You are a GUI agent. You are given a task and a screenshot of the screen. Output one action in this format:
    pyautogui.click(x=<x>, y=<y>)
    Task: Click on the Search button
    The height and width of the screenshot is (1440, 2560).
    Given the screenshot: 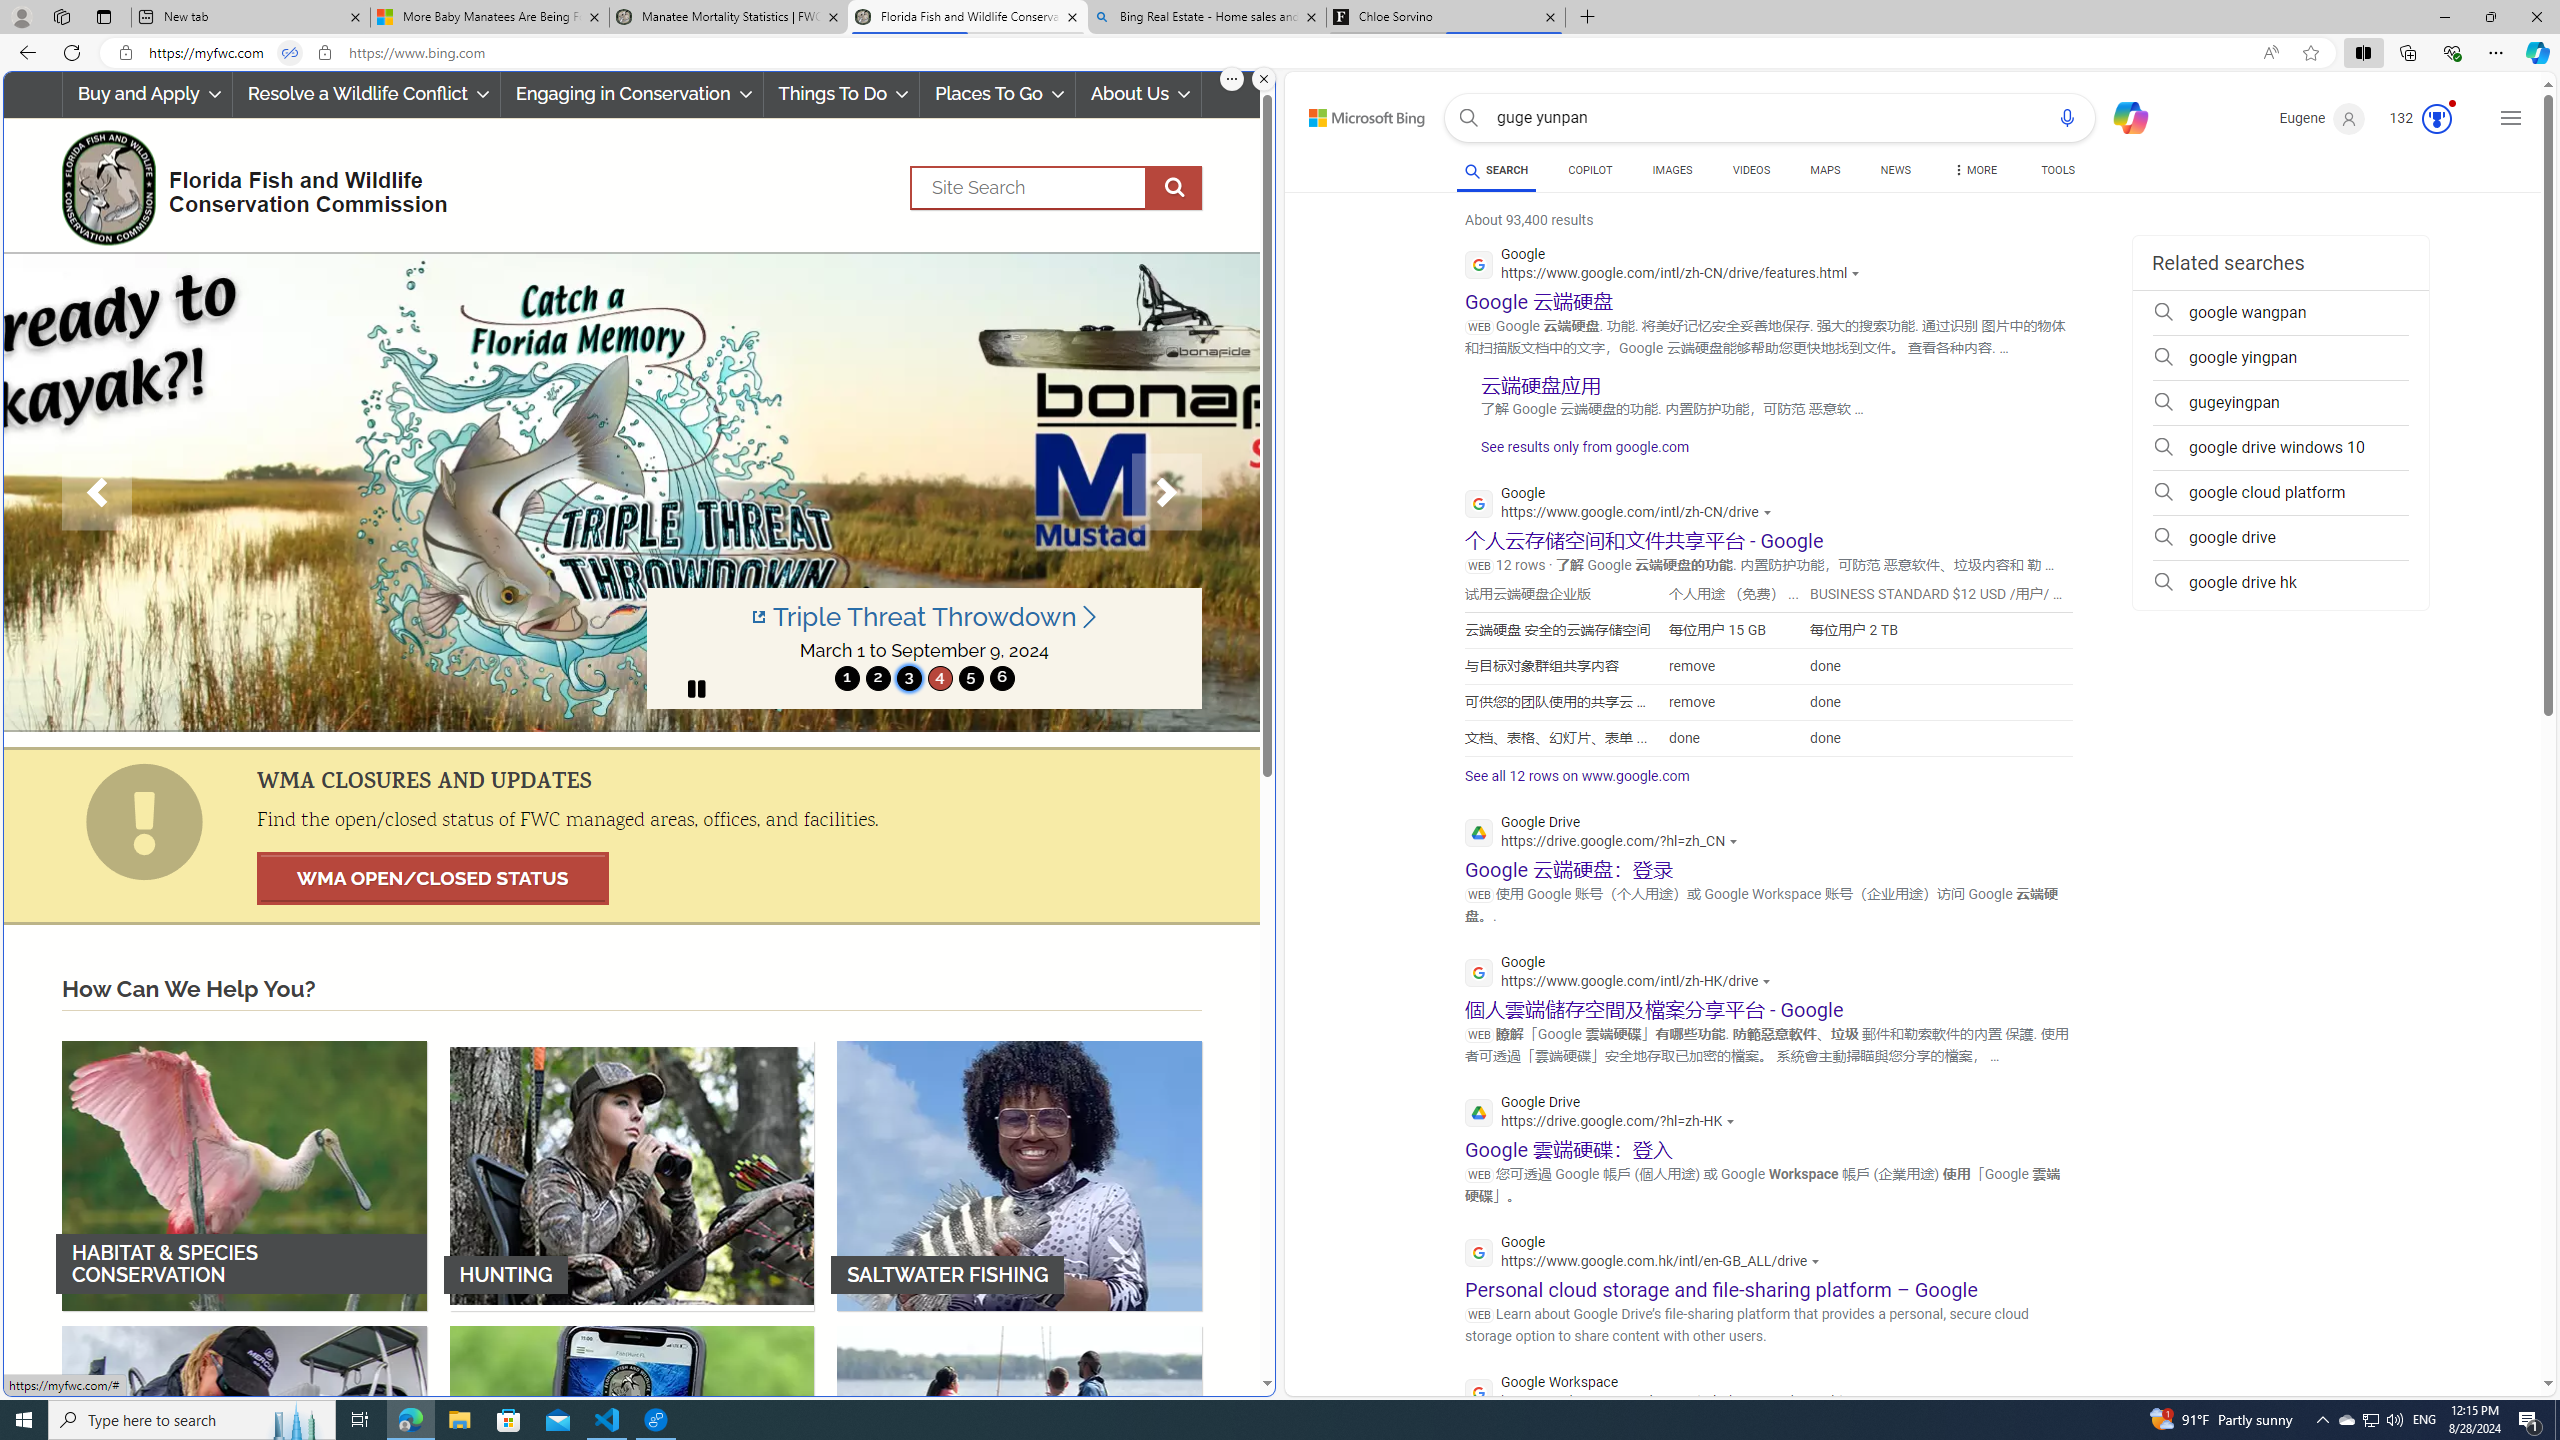 What is the action you would take?
    pyautogui.click(x=1468, y=118)
    